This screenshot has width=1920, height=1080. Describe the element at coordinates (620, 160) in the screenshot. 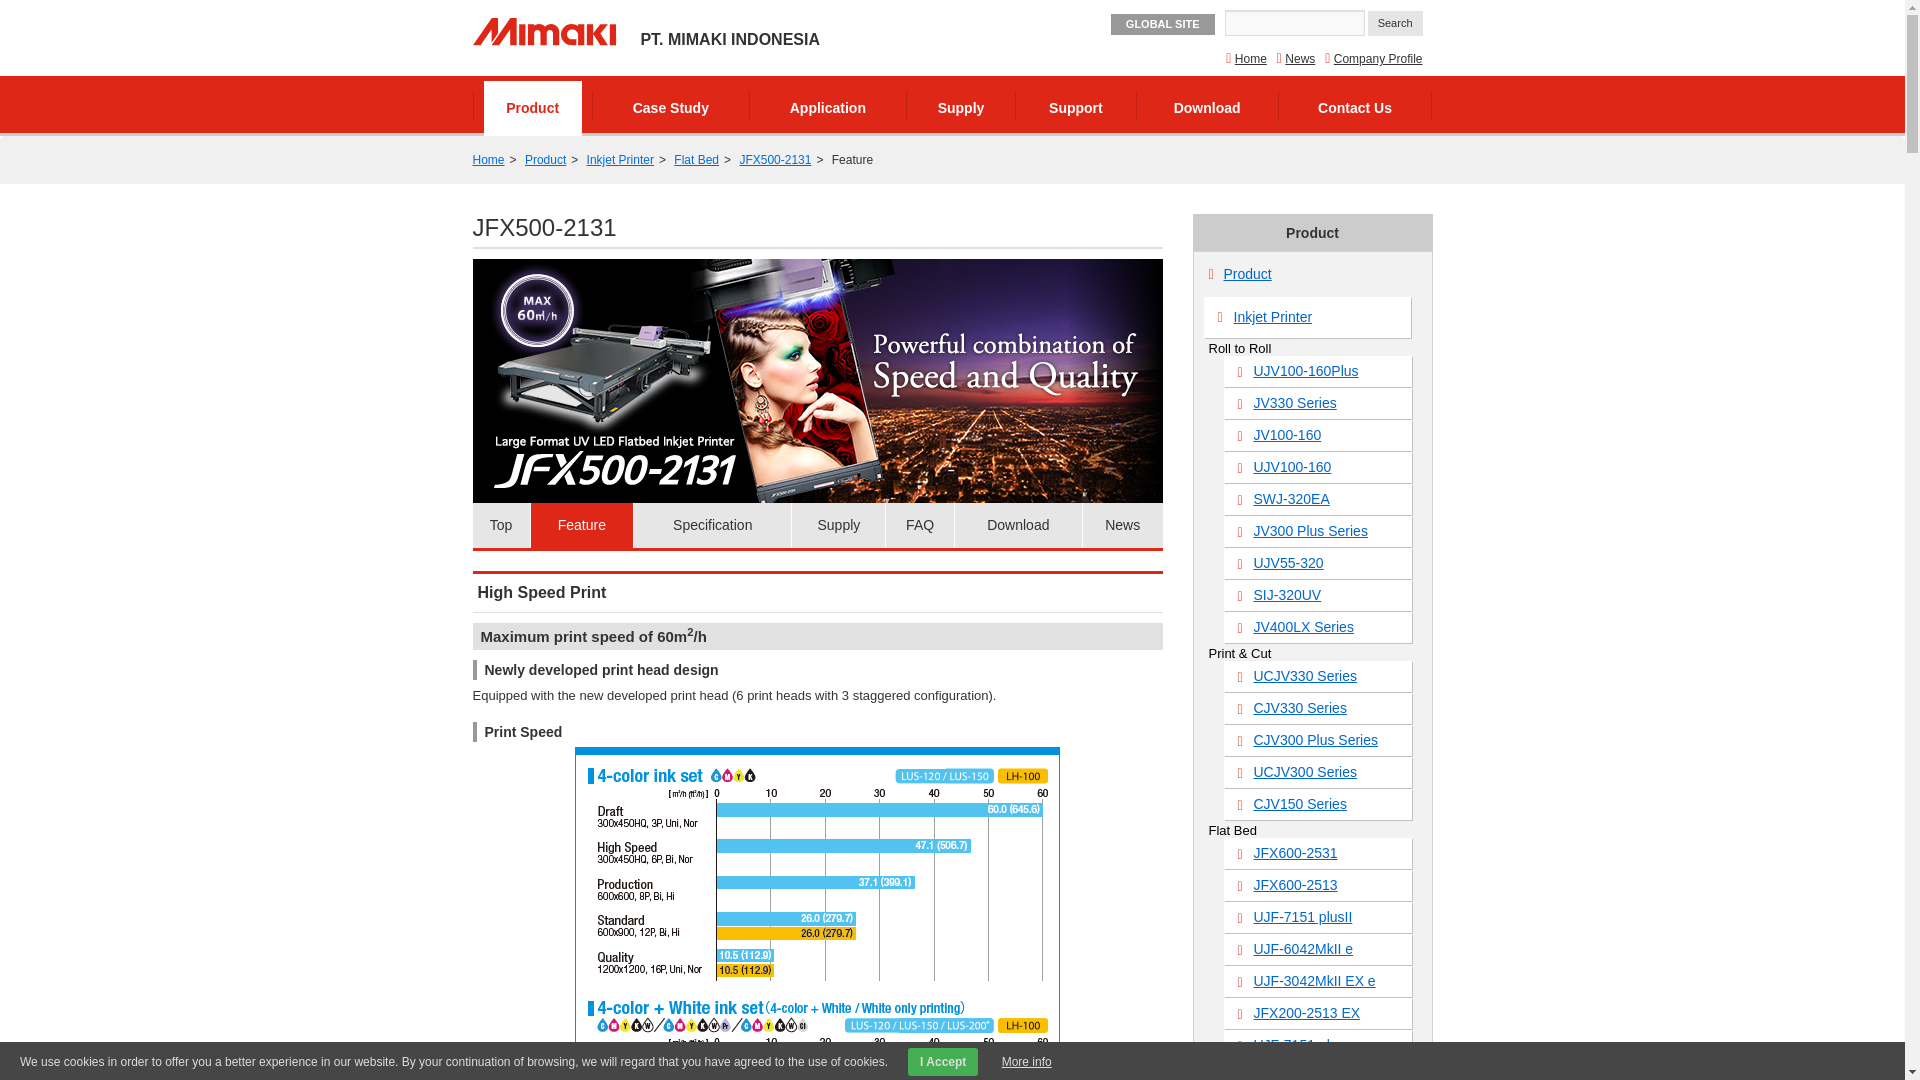

I see `Inkjet Printer` at that location.